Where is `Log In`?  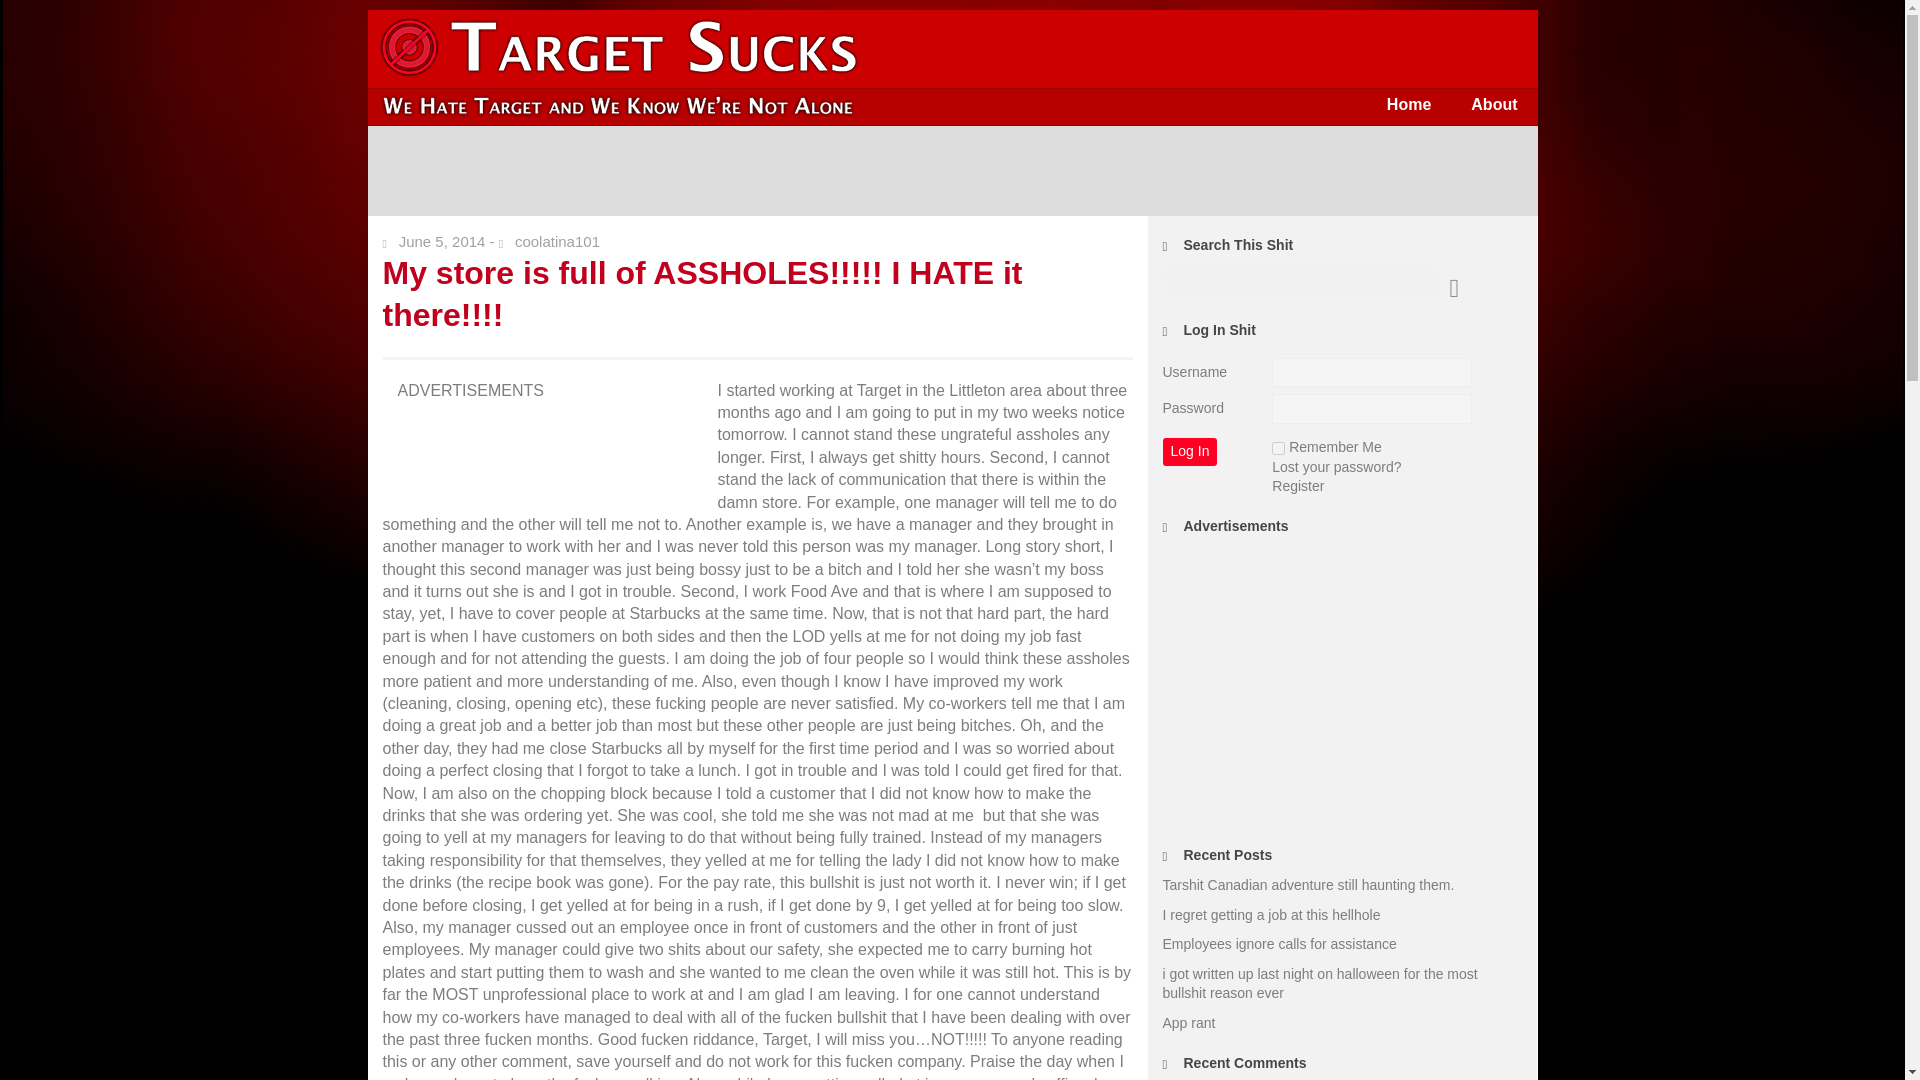 Log In is located at coordinates (1189, 452).